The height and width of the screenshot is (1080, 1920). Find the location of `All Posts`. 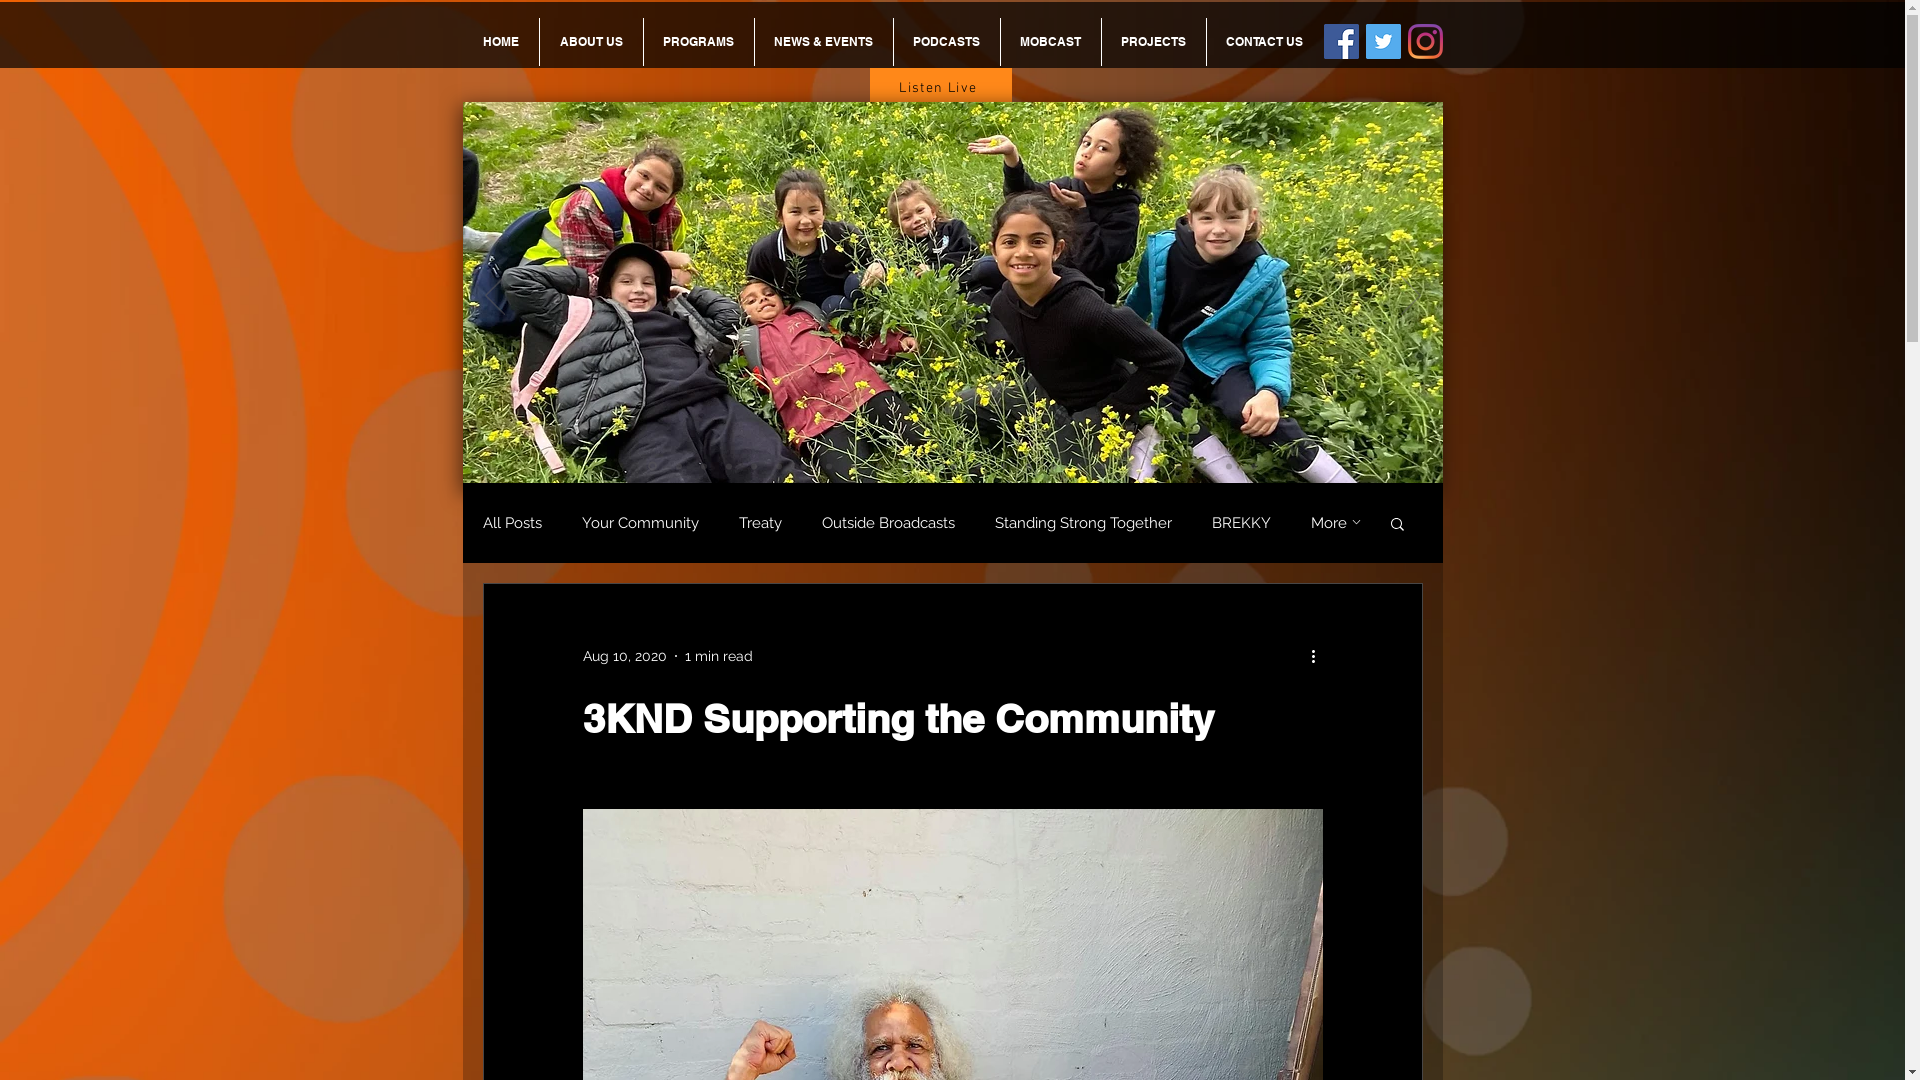

All Posts is located at coordinates (512, 523).